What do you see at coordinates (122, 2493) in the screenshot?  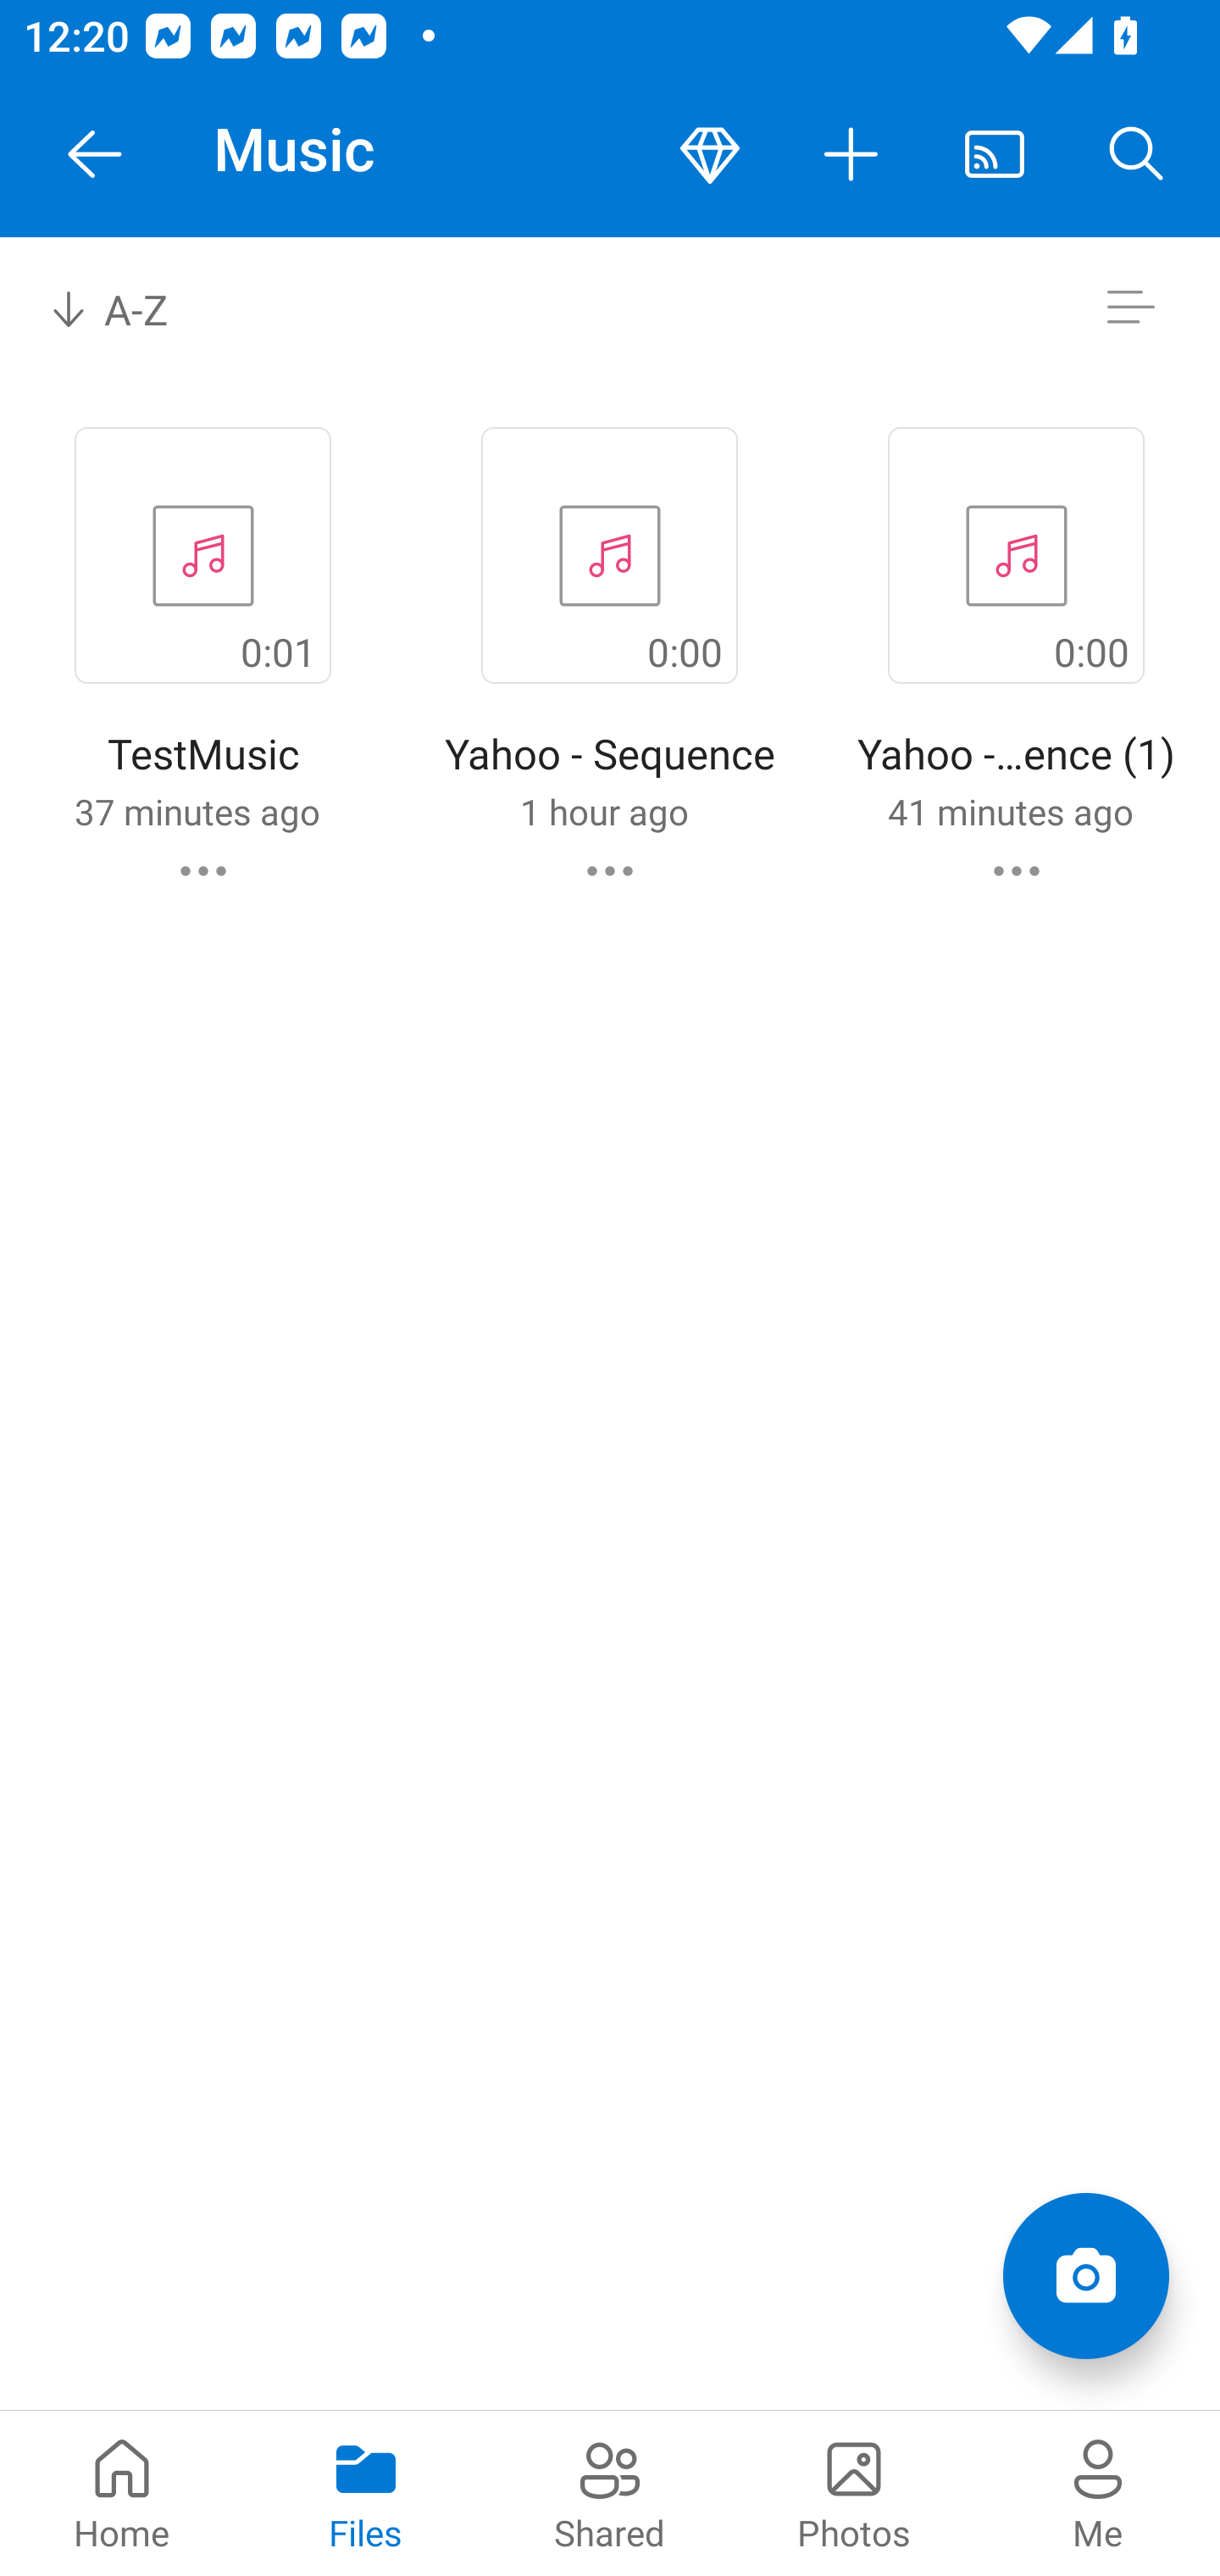 I see `Home pivot Home` at bounding box center [122, 2493].